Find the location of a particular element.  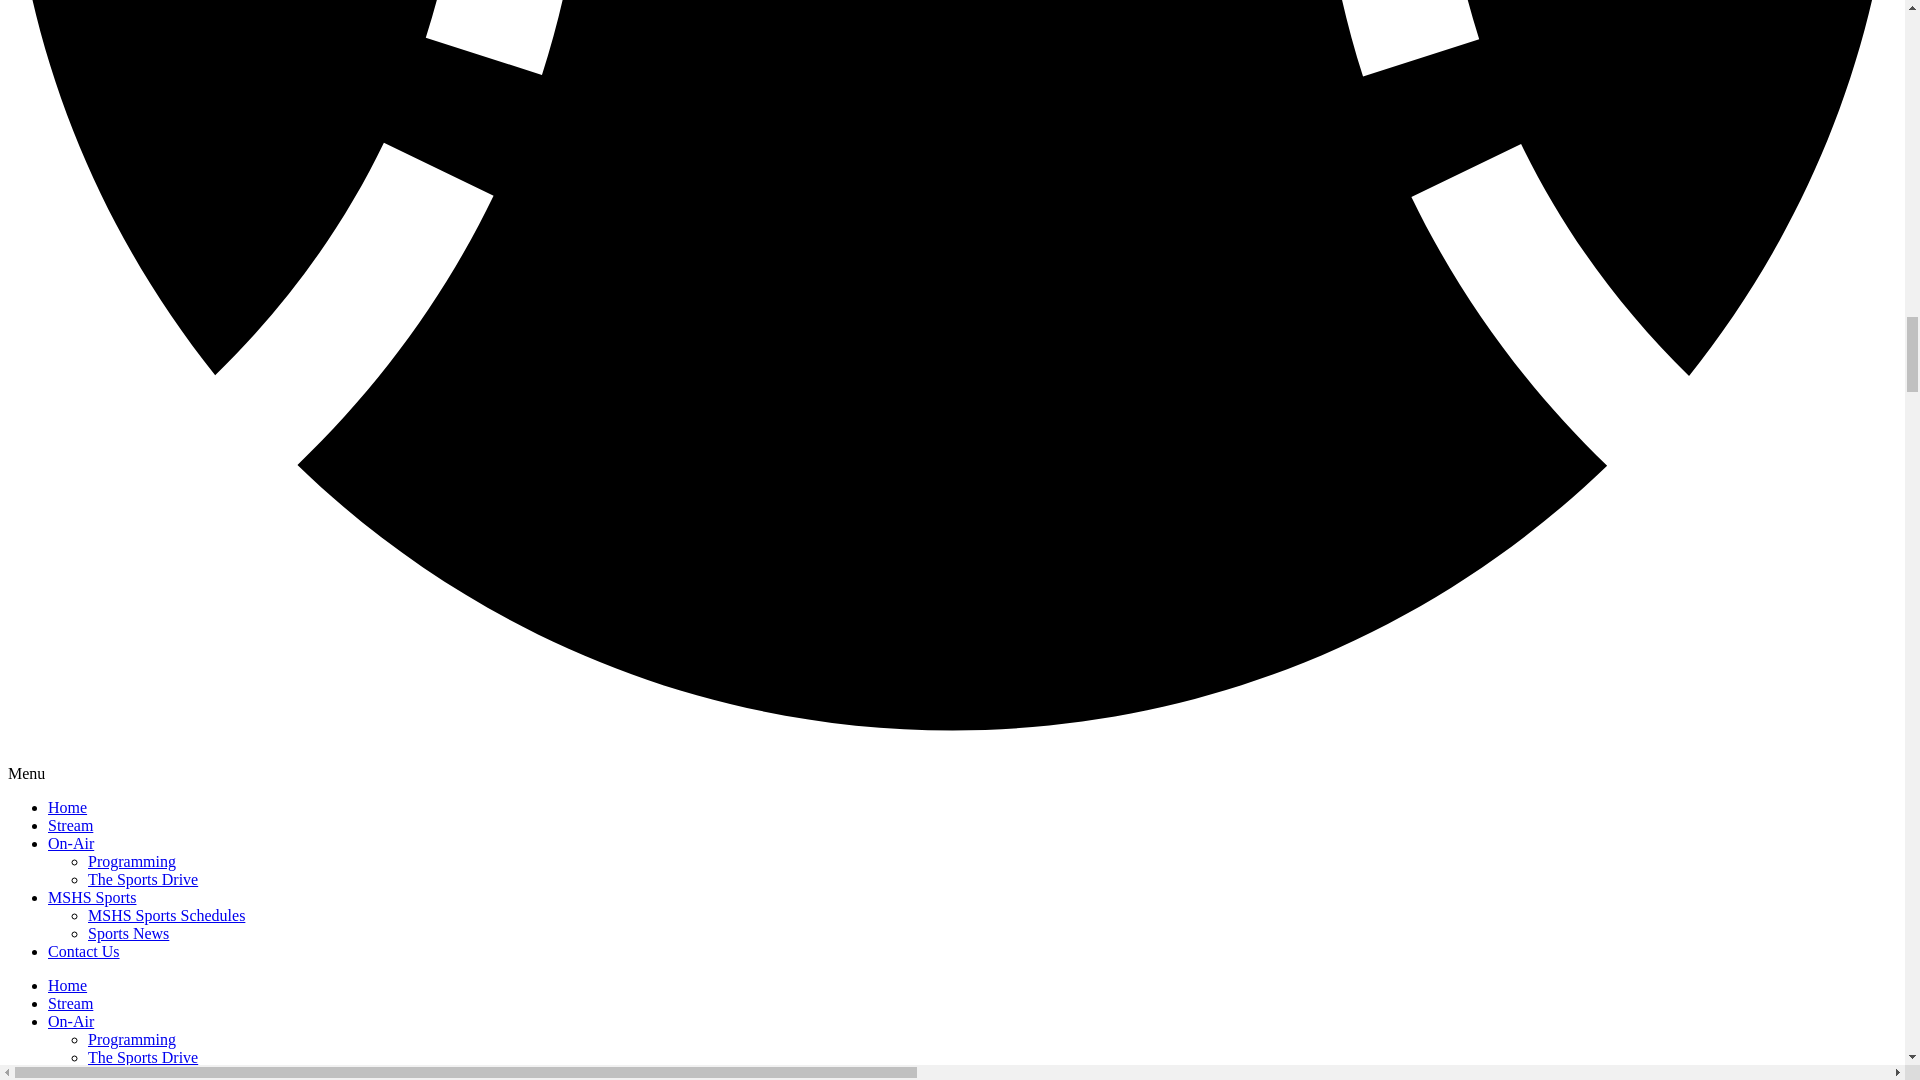

Programming is located at coordinates (132, 1039).